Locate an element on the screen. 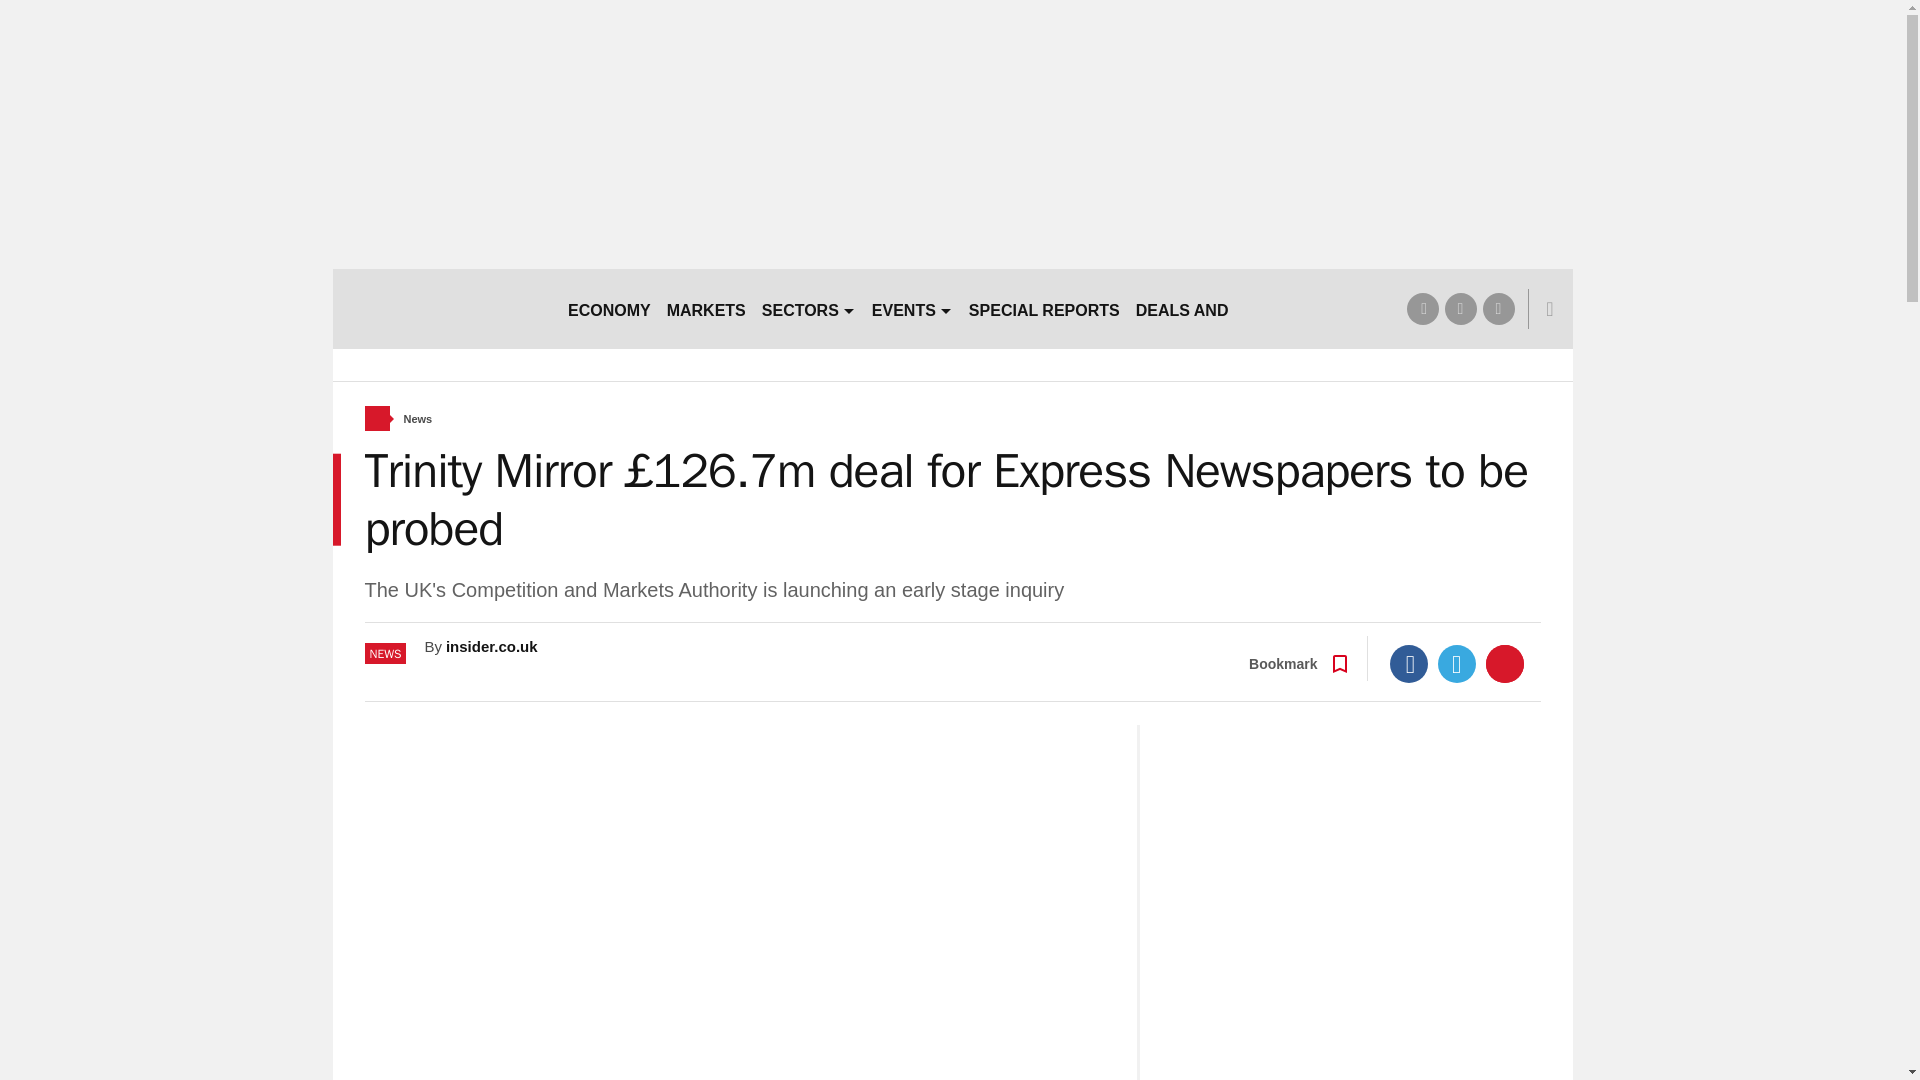 This screenshot has width=1920, height=1080. SPECIAL REPORTS is located at coordinates (1044, 308).